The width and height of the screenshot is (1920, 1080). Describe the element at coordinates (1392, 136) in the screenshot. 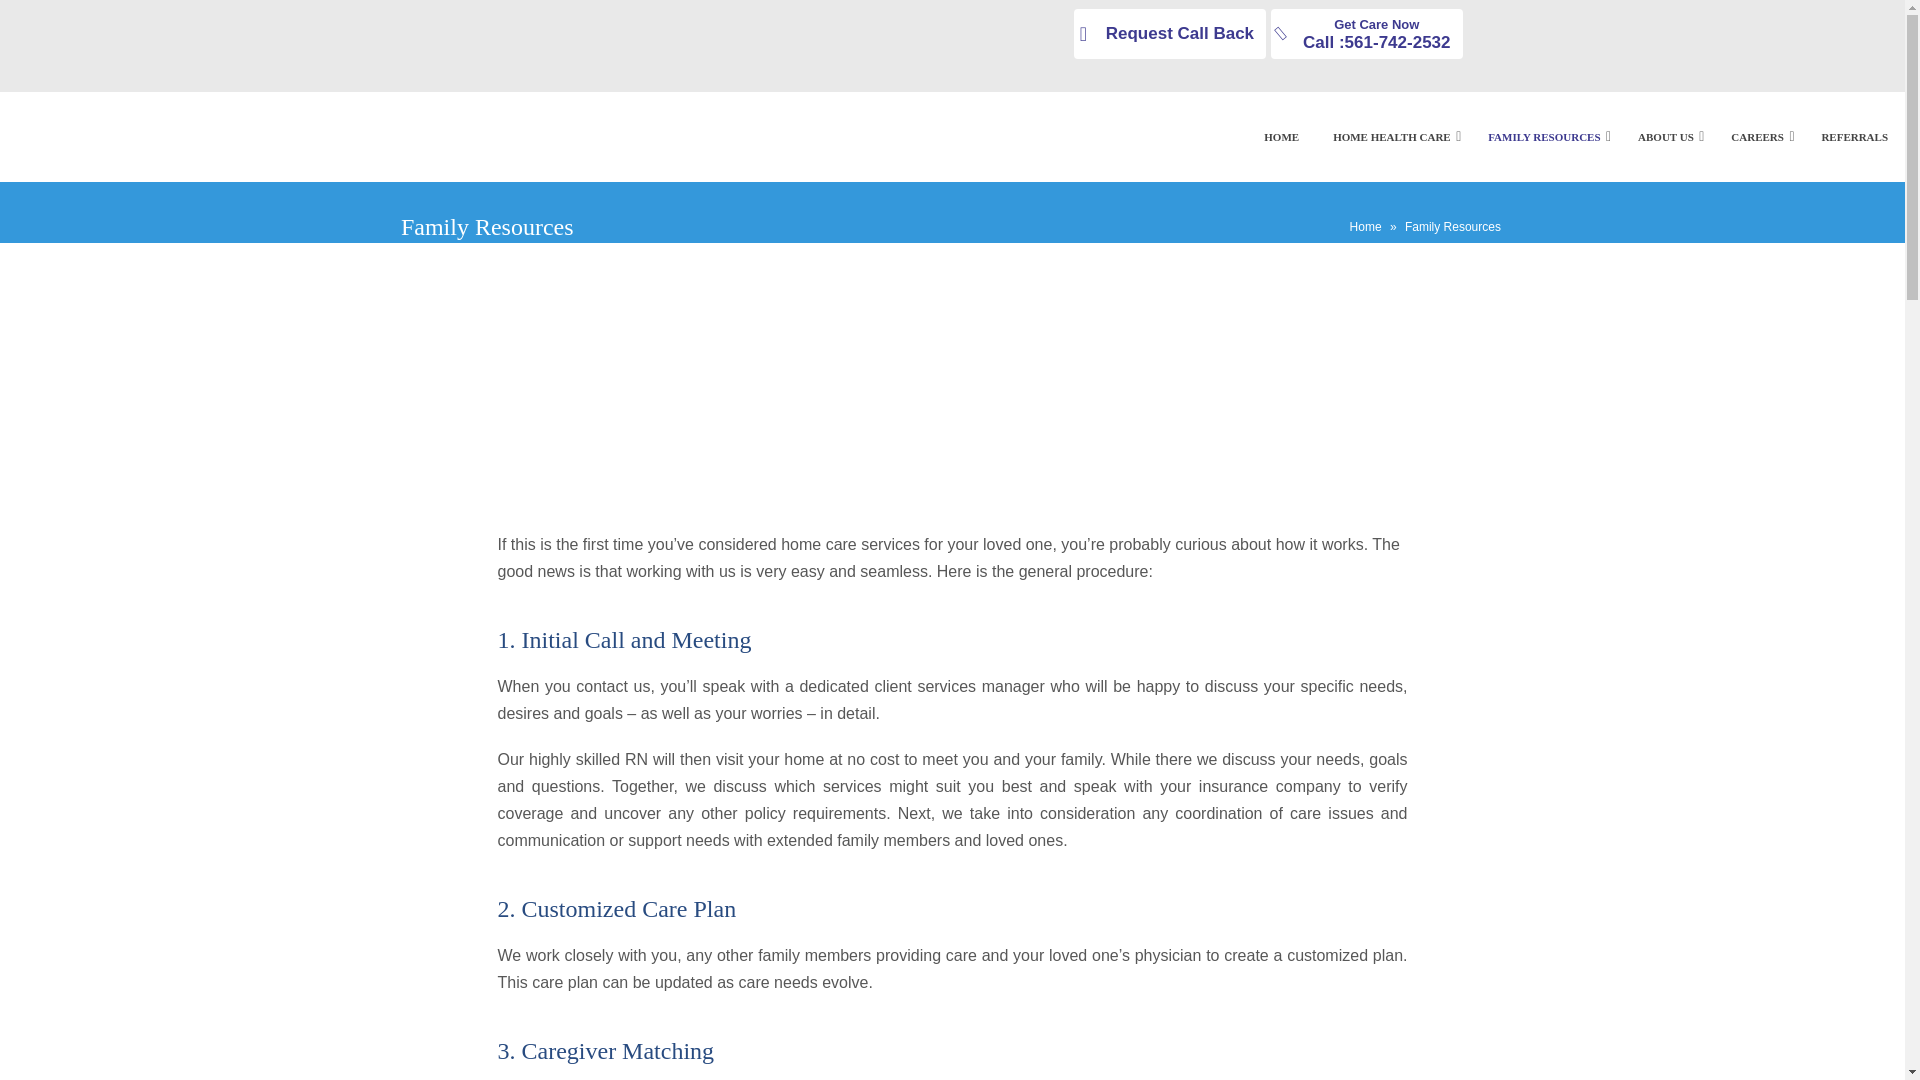

I see `FAMILY RESOURCES` at that location.